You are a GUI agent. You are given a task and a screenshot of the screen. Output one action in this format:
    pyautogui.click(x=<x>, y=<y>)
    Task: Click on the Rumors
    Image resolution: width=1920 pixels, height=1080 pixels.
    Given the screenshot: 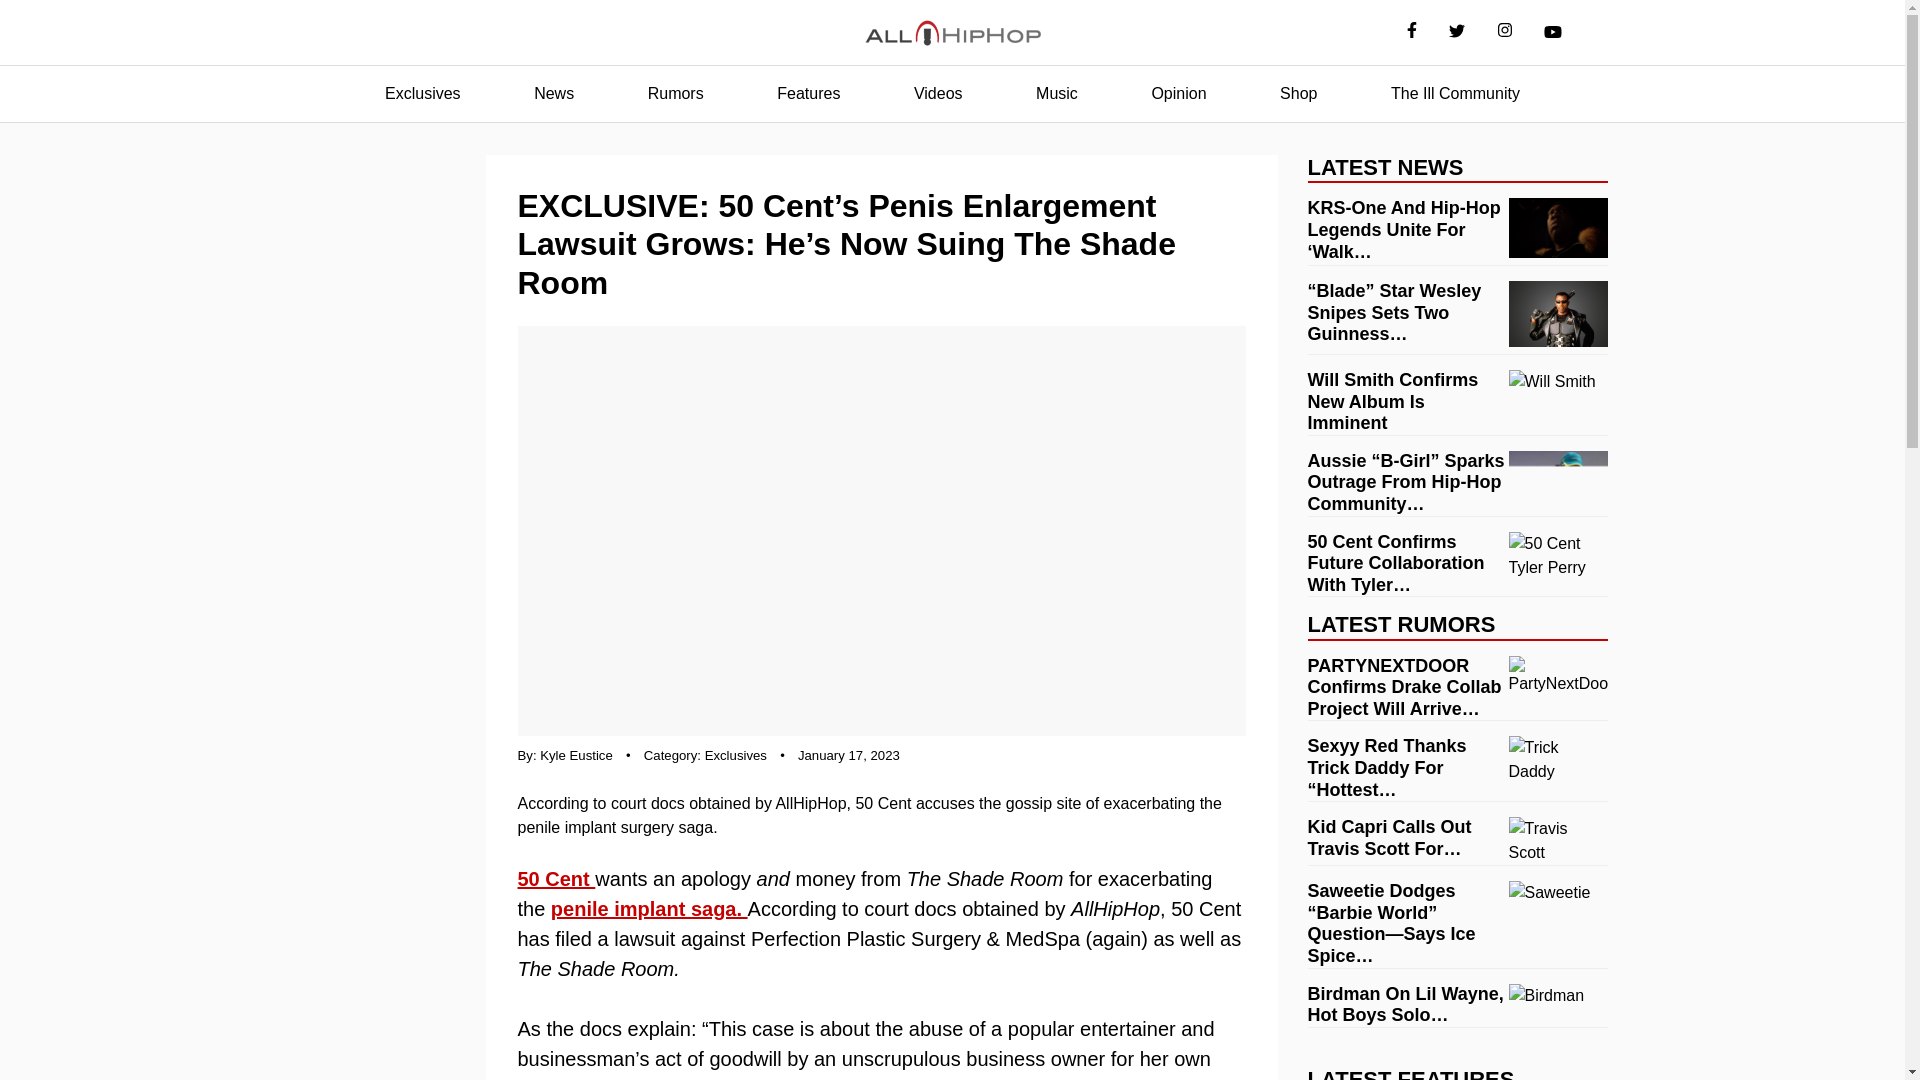 What is the action you would take?
    pyautogui.click(x=676, y=94)
    